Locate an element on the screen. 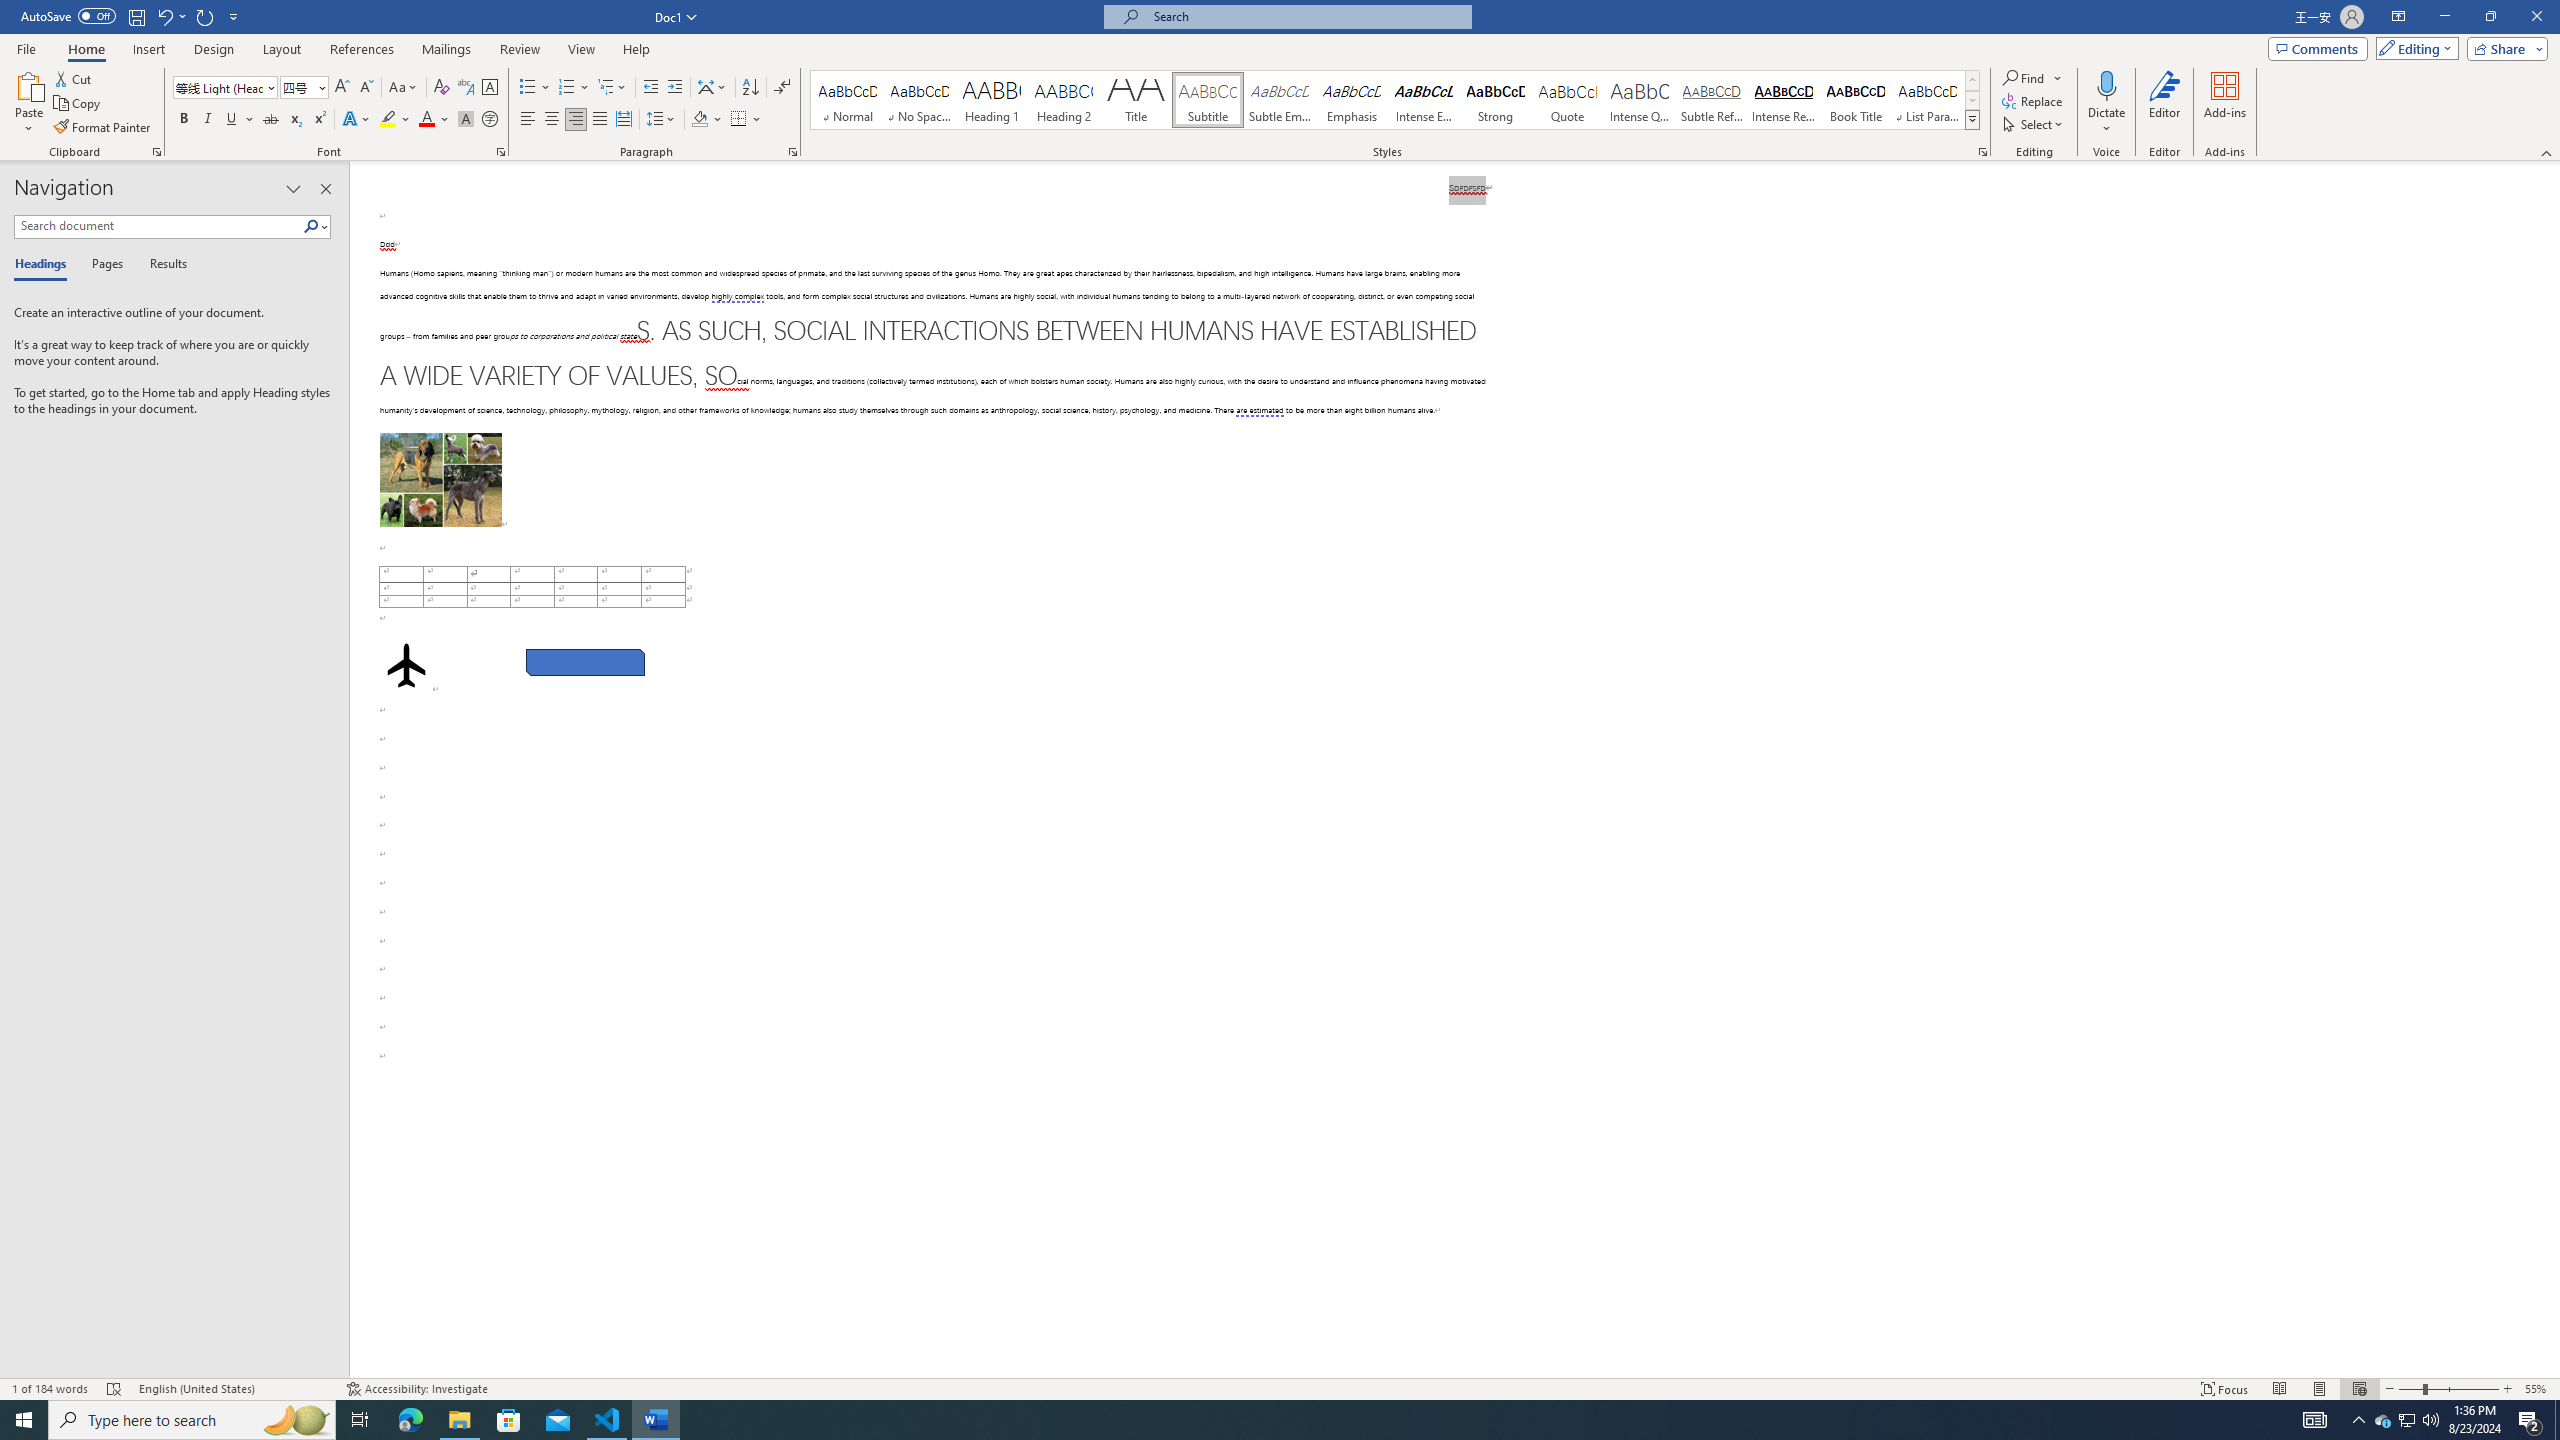 Image resolution: width=2560 pixels, height=1440 pixels. Headings is located at coordinates (44, 265).